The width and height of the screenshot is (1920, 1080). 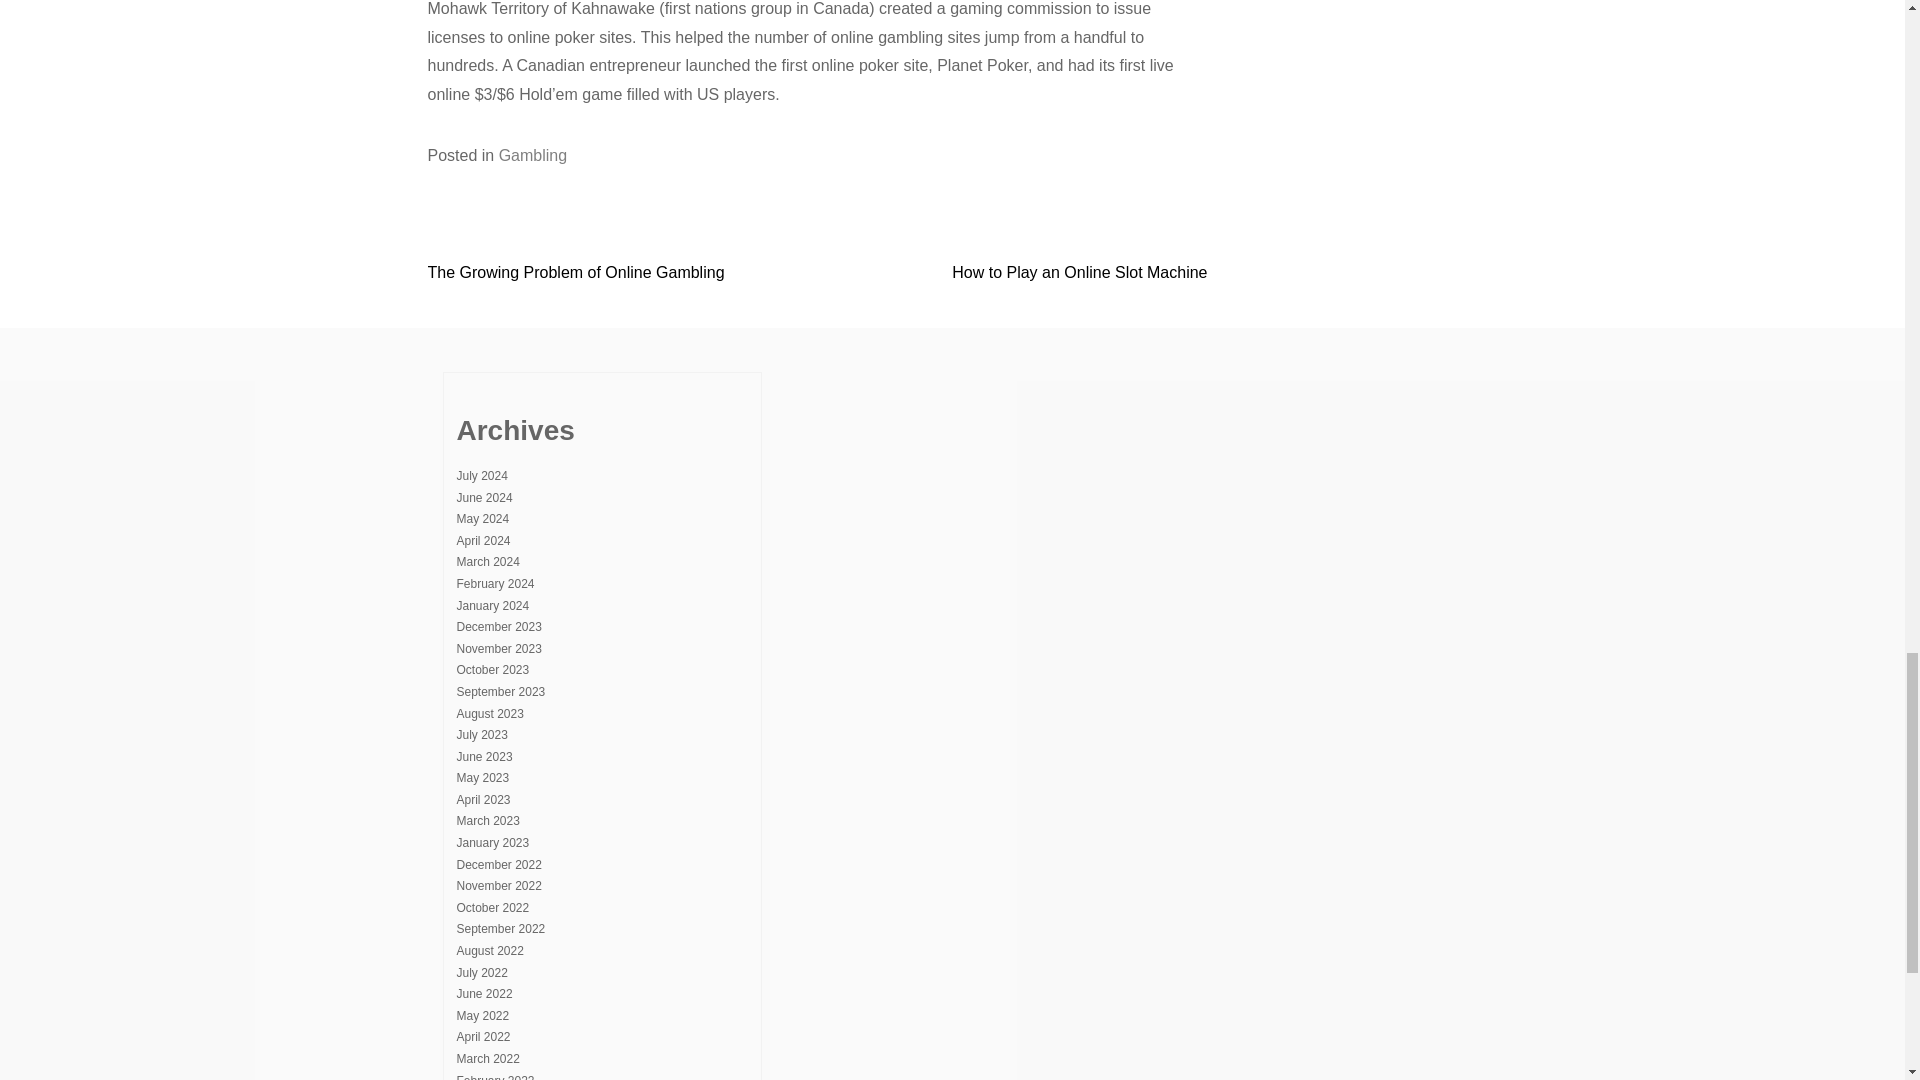 What do you see at coordinates (482, 518) in the screenshot?
I see `May 2024` at bounding box center [482, 518].